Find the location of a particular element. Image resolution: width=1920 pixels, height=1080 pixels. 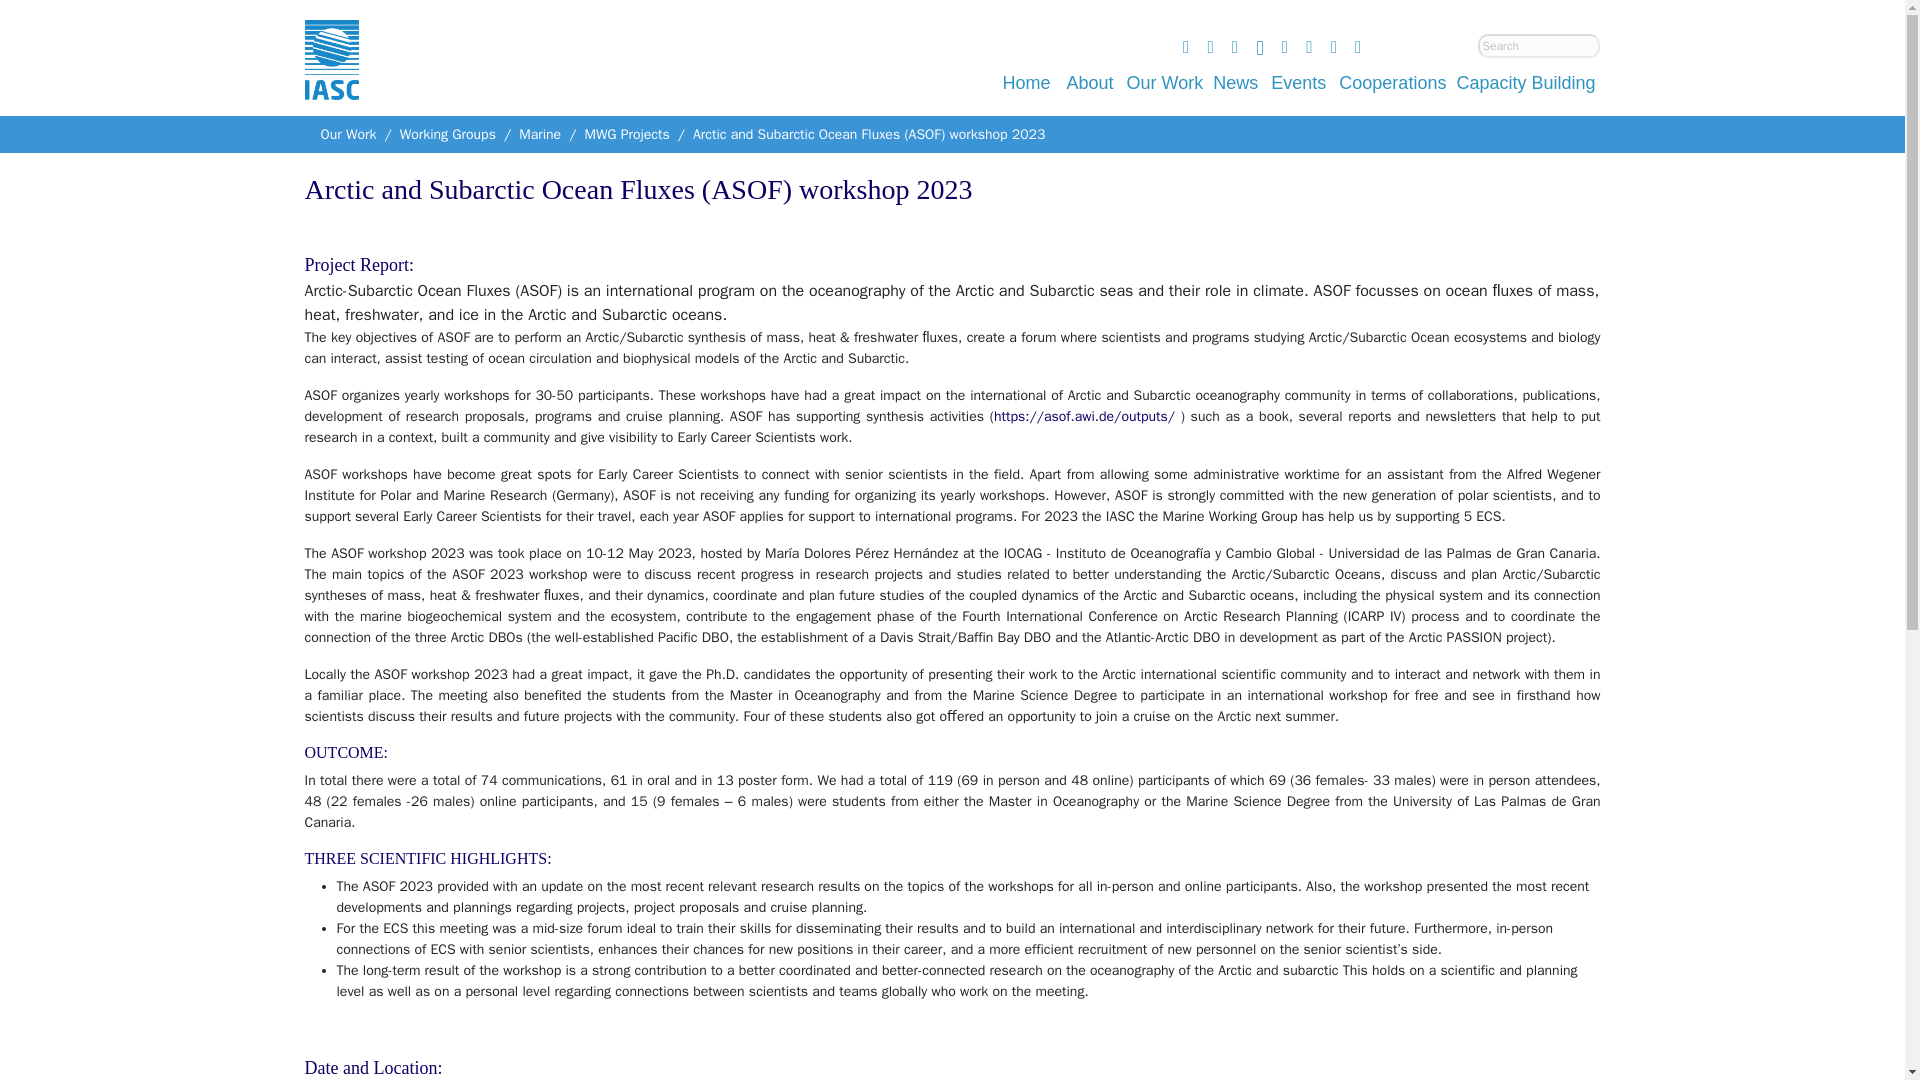

Home is located at coordinates (1026, 82).